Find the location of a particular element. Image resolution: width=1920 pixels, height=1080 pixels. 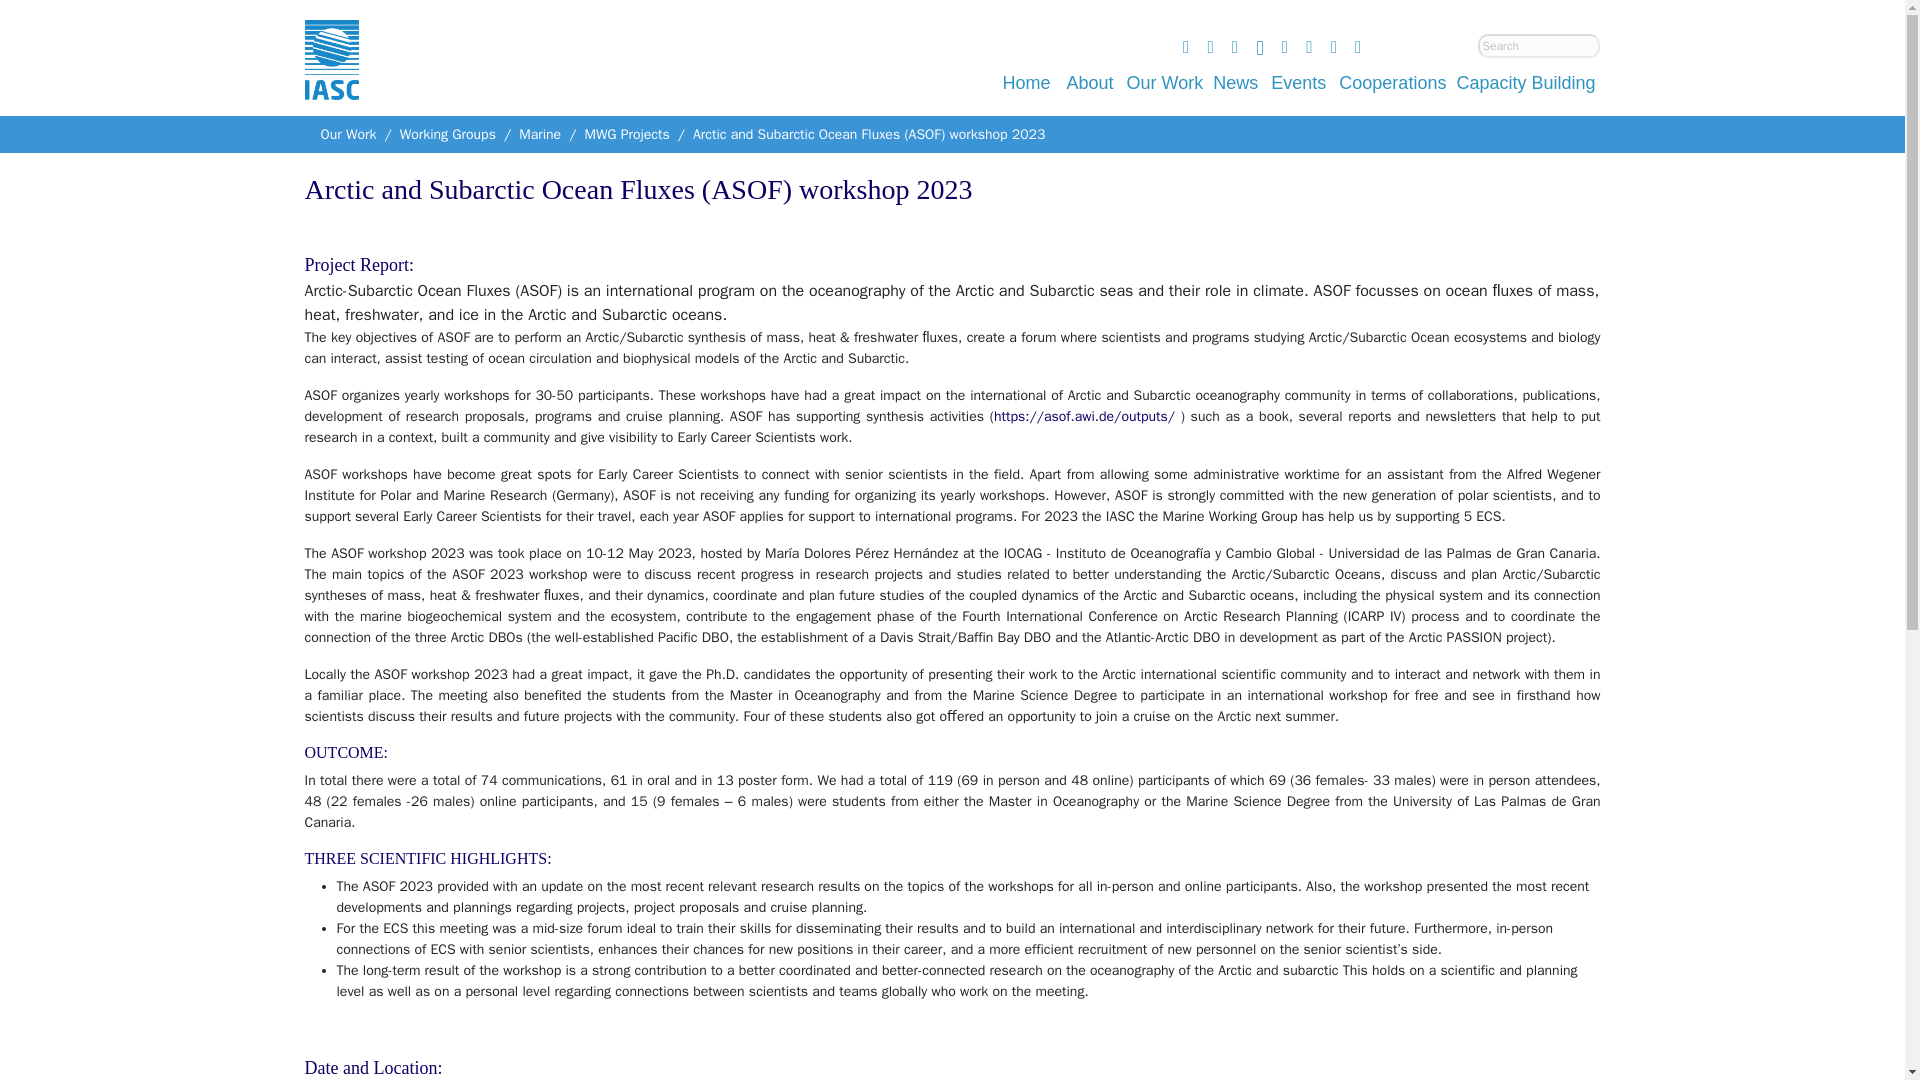

Home is located at coordinates (1026, 82).